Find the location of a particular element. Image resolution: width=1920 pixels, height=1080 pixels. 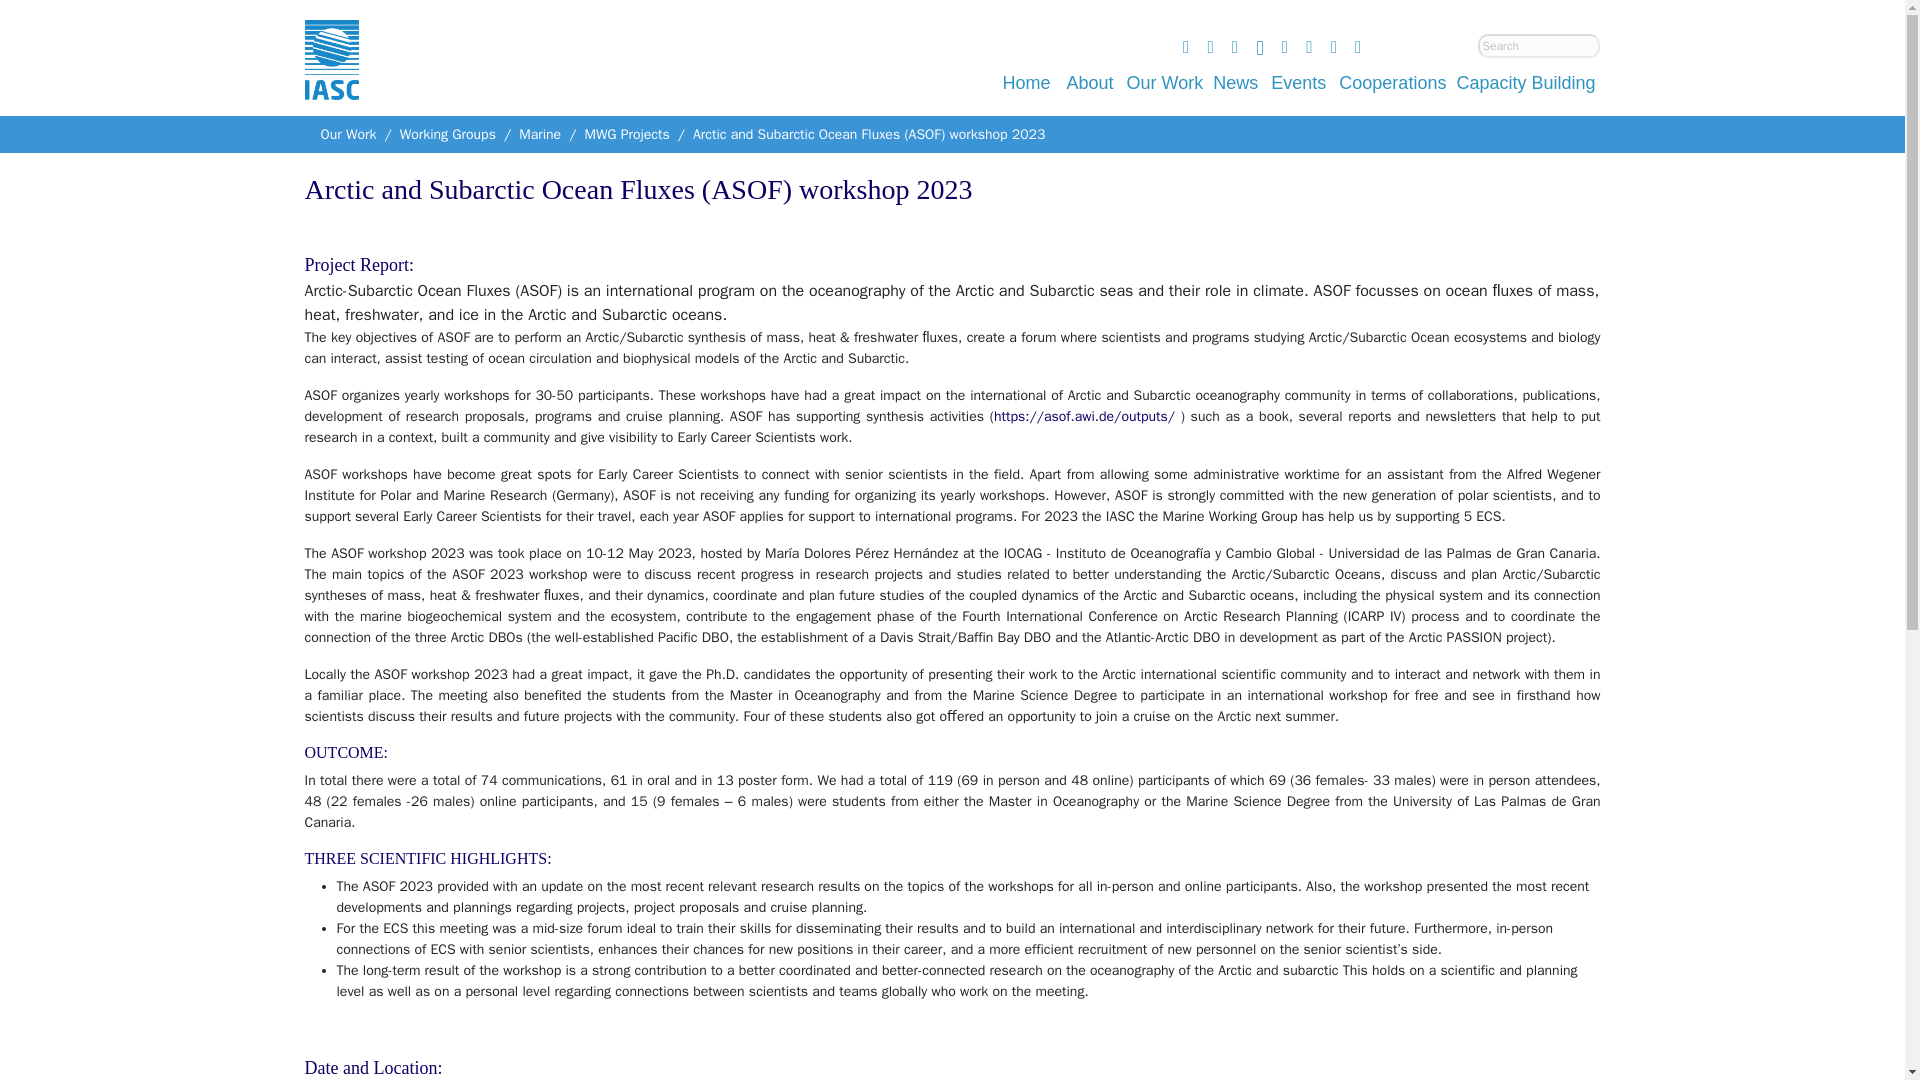

Home is located at coordinates (1026, 82).